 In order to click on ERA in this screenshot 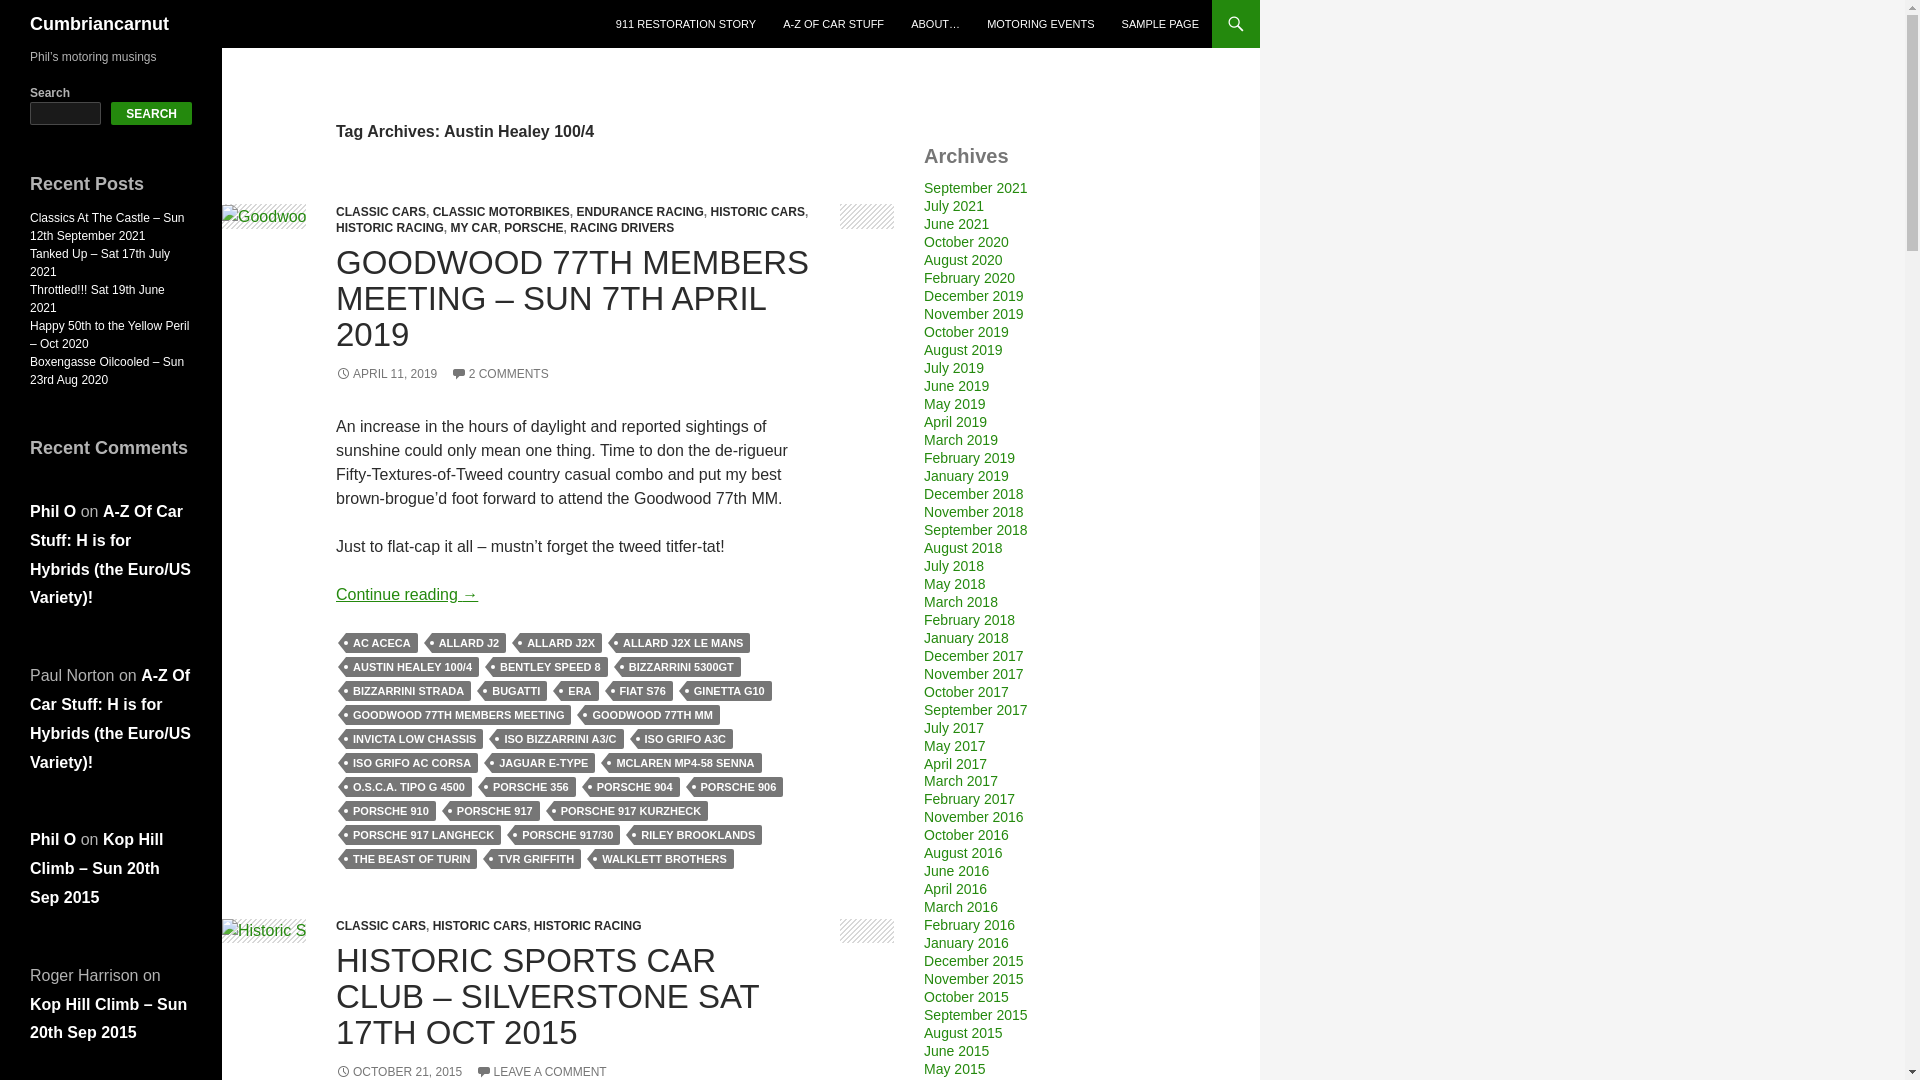, I will do `click(578, 690)`.